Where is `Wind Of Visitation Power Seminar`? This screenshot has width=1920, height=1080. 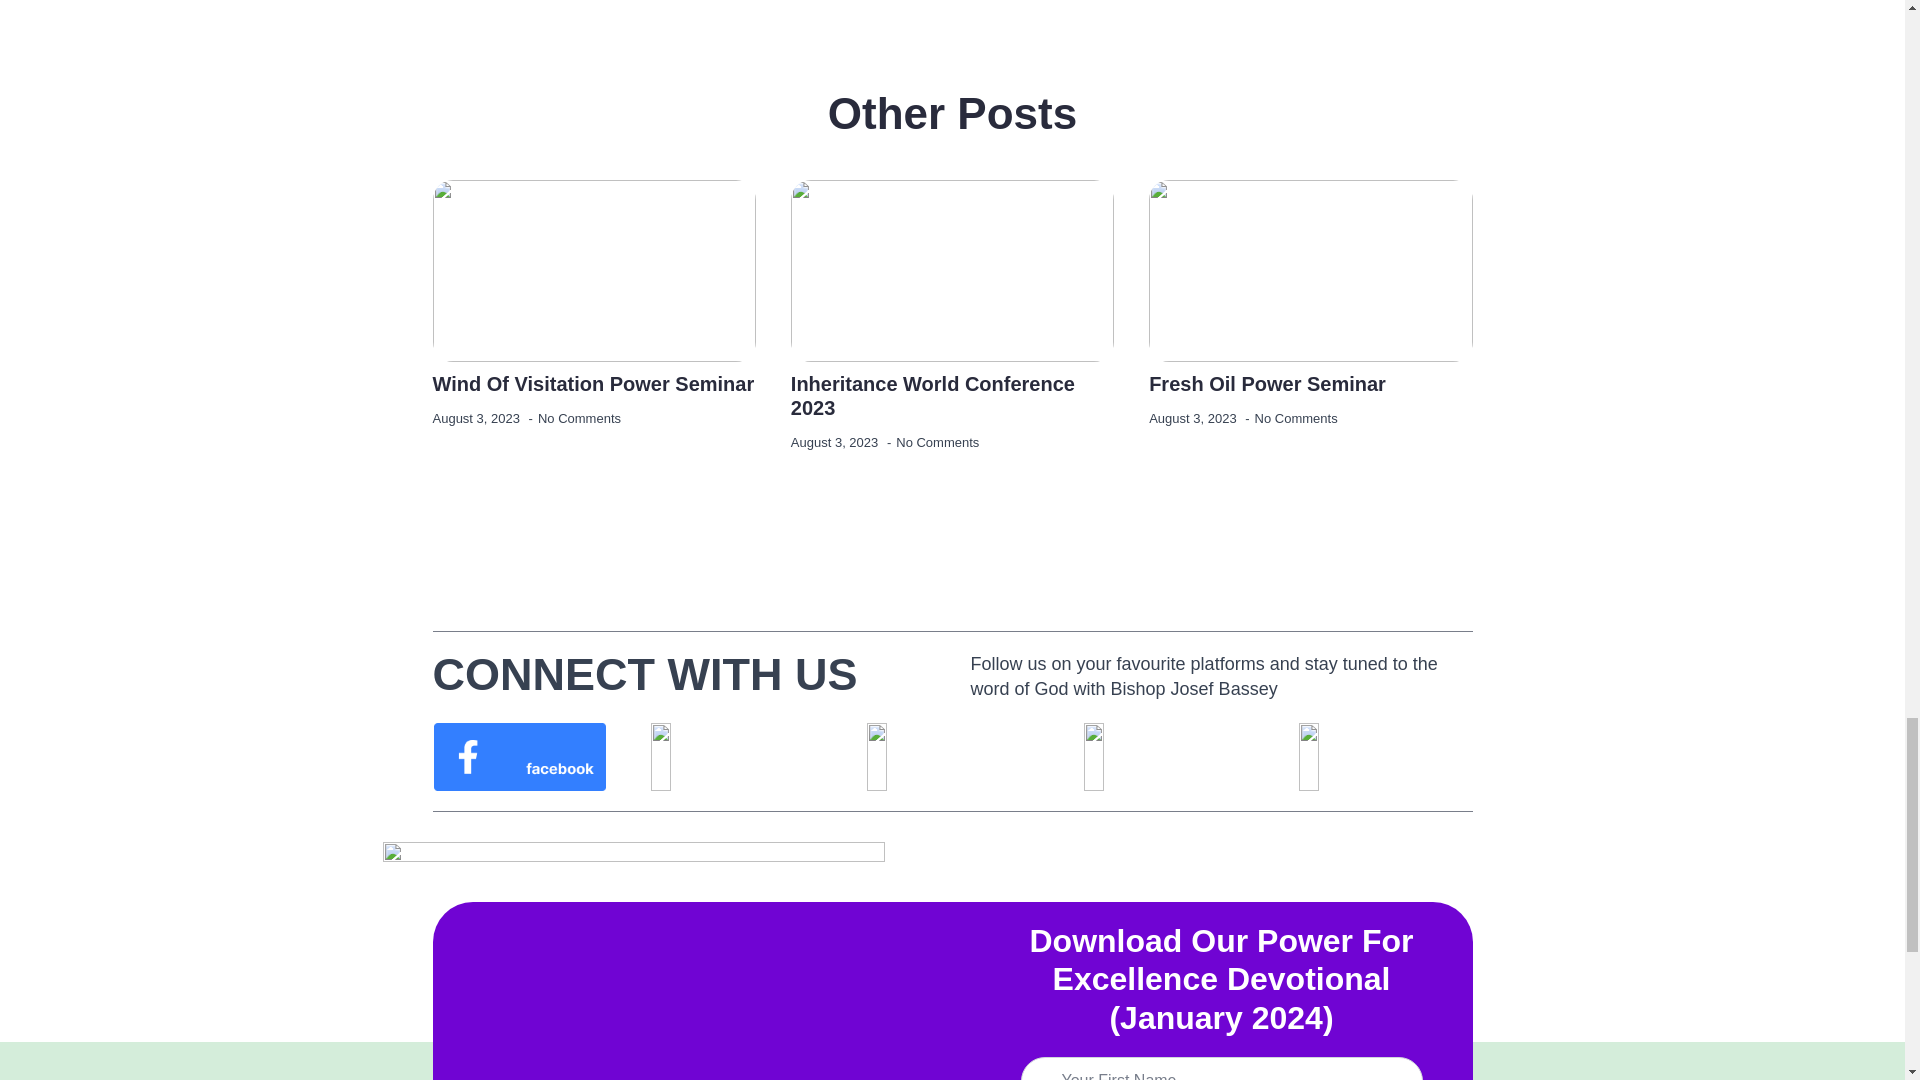 Wind Of Visitation Power Seminar is located at coordinates (593, 384).